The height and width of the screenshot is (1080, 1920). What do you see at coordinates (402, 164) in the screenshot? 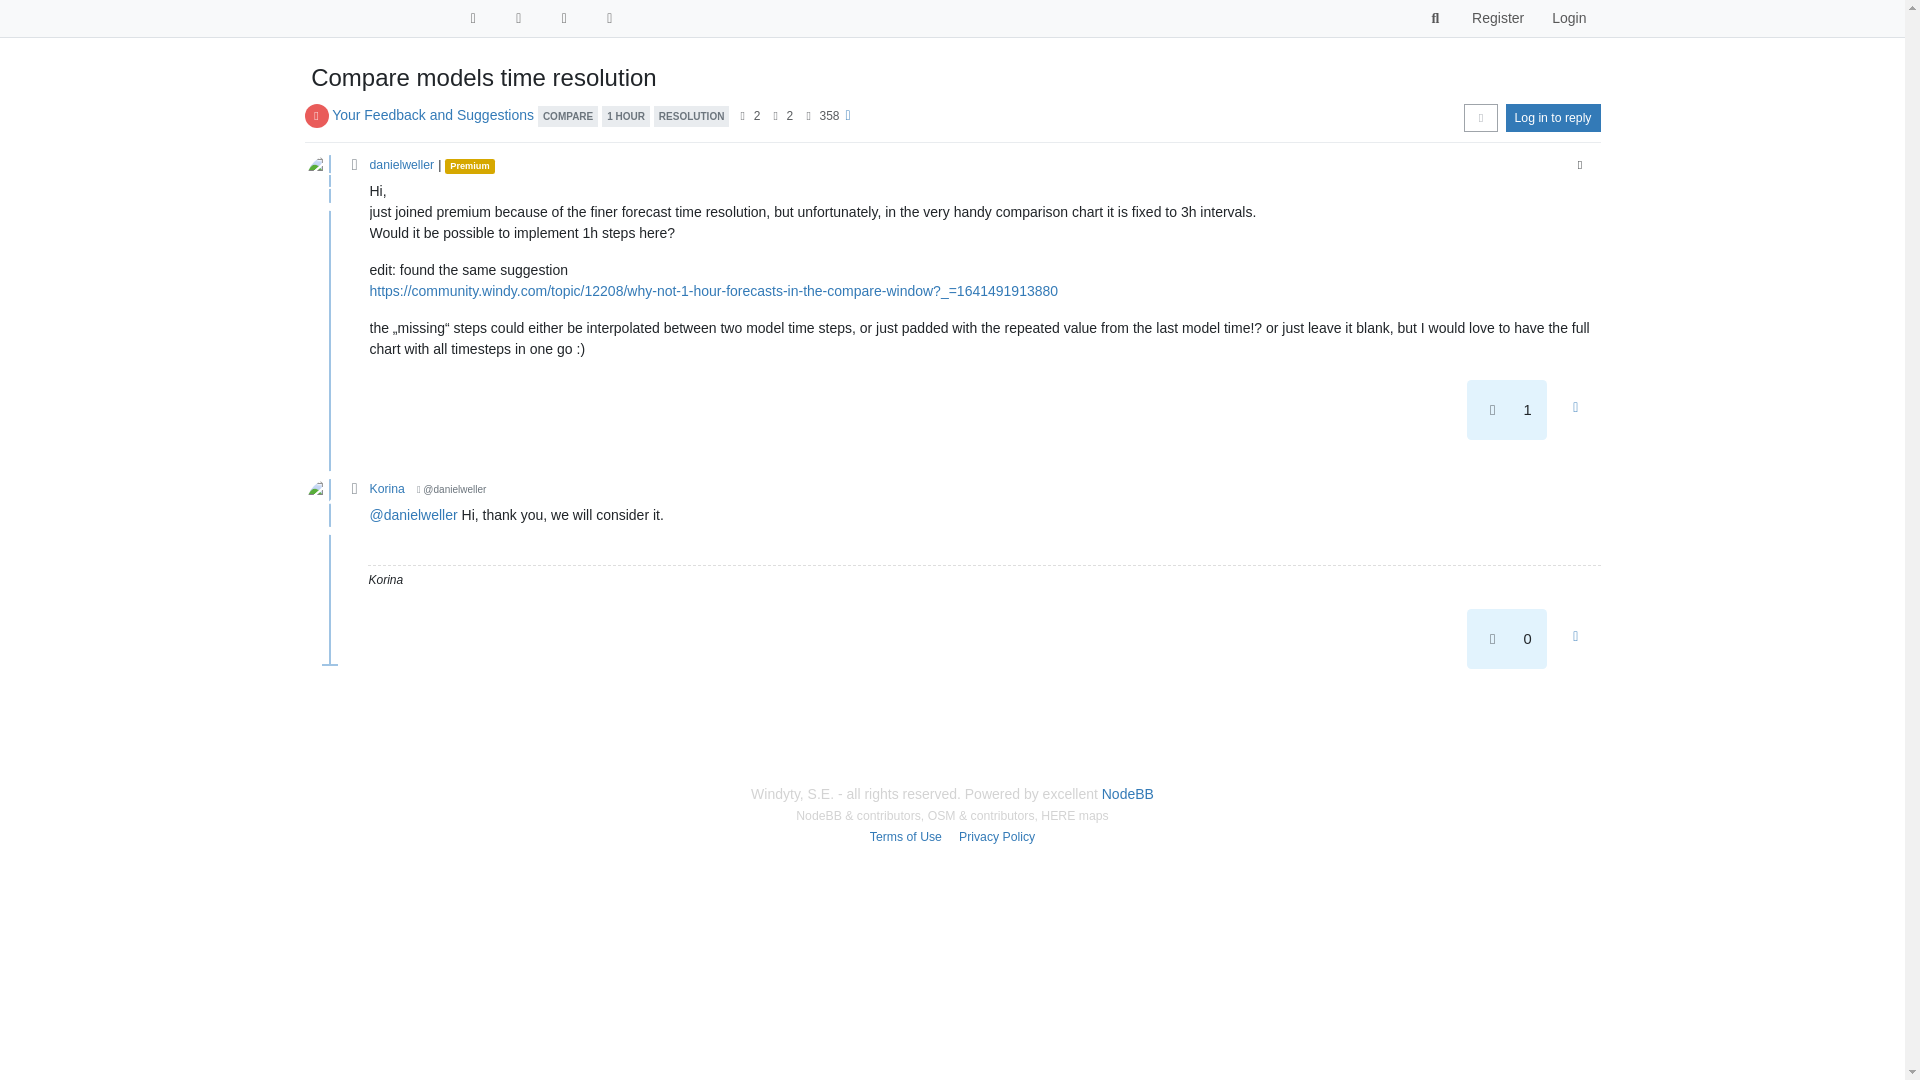
I see `danielweller` at bounding box center [402, 164].